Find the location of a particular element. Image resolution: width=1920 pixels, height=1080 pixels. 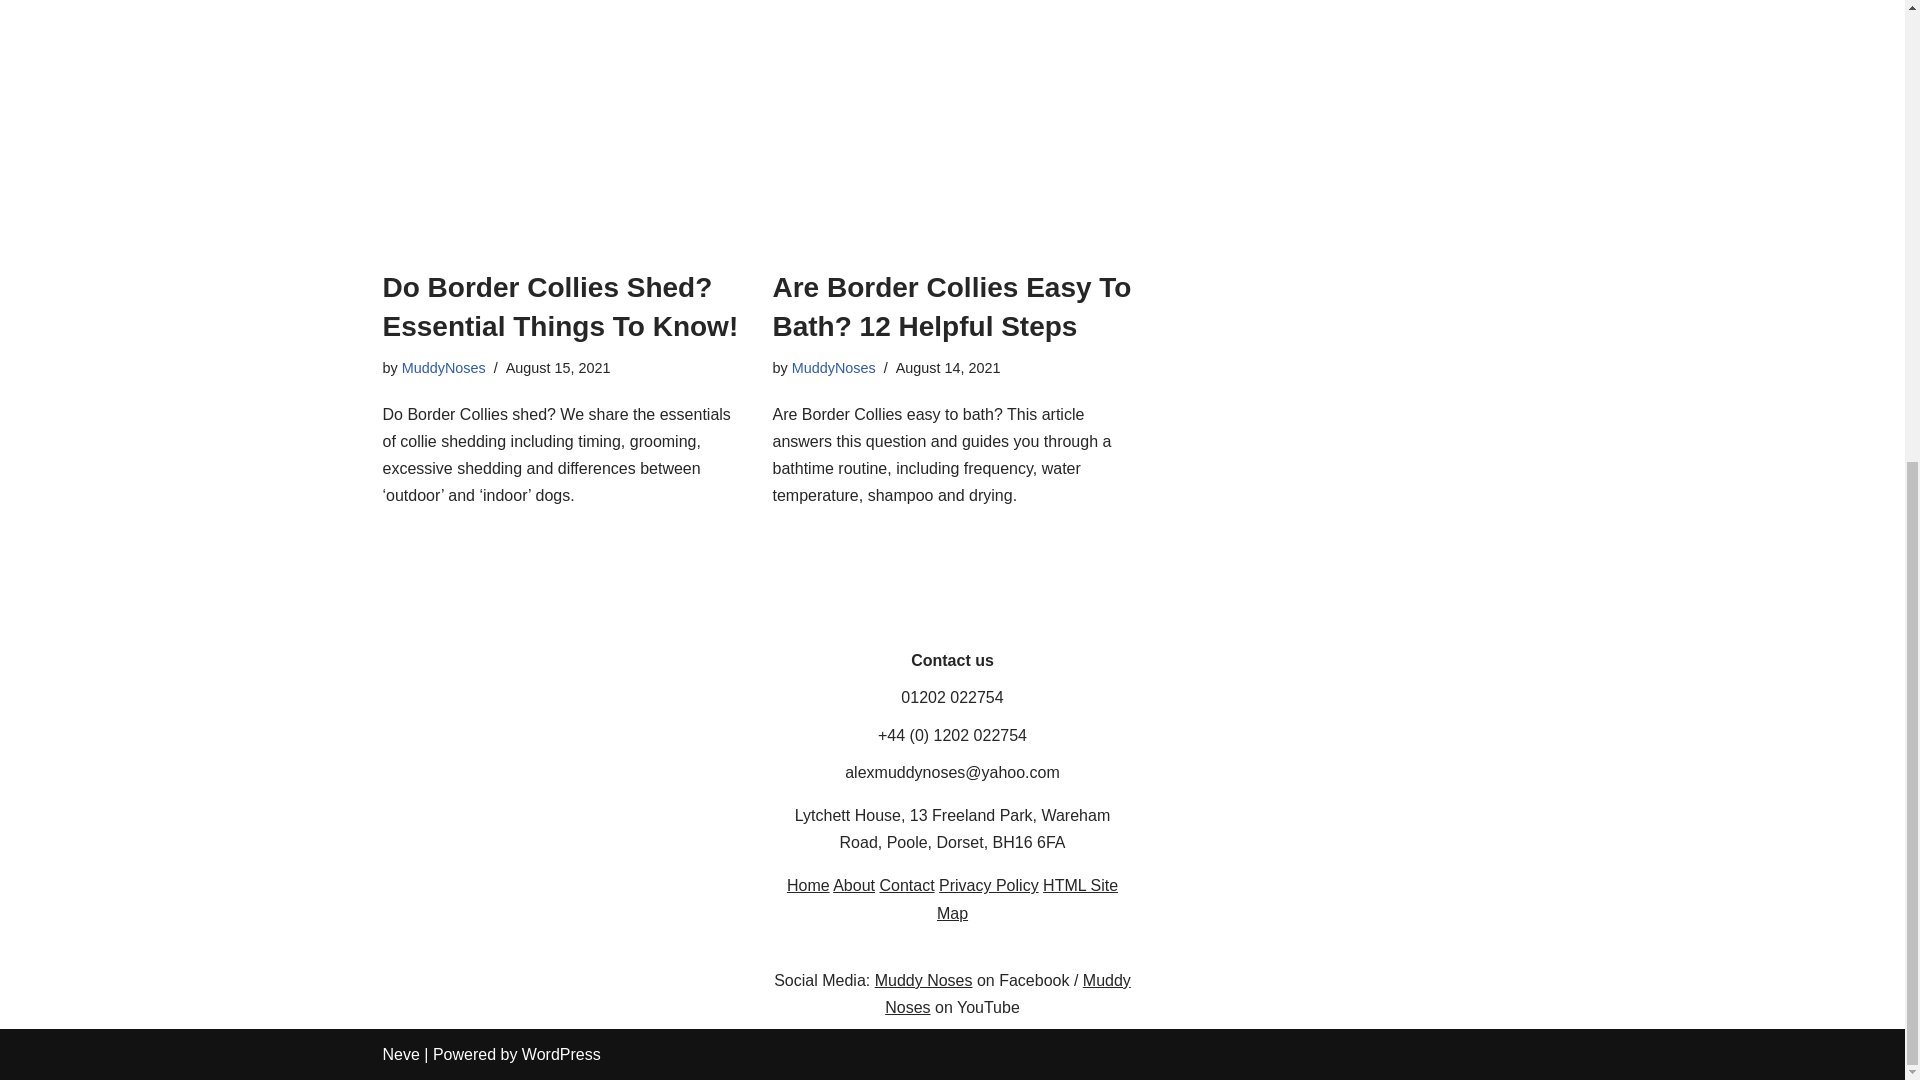

Posts by MuddyNoses is located at coordinates (443, 367).